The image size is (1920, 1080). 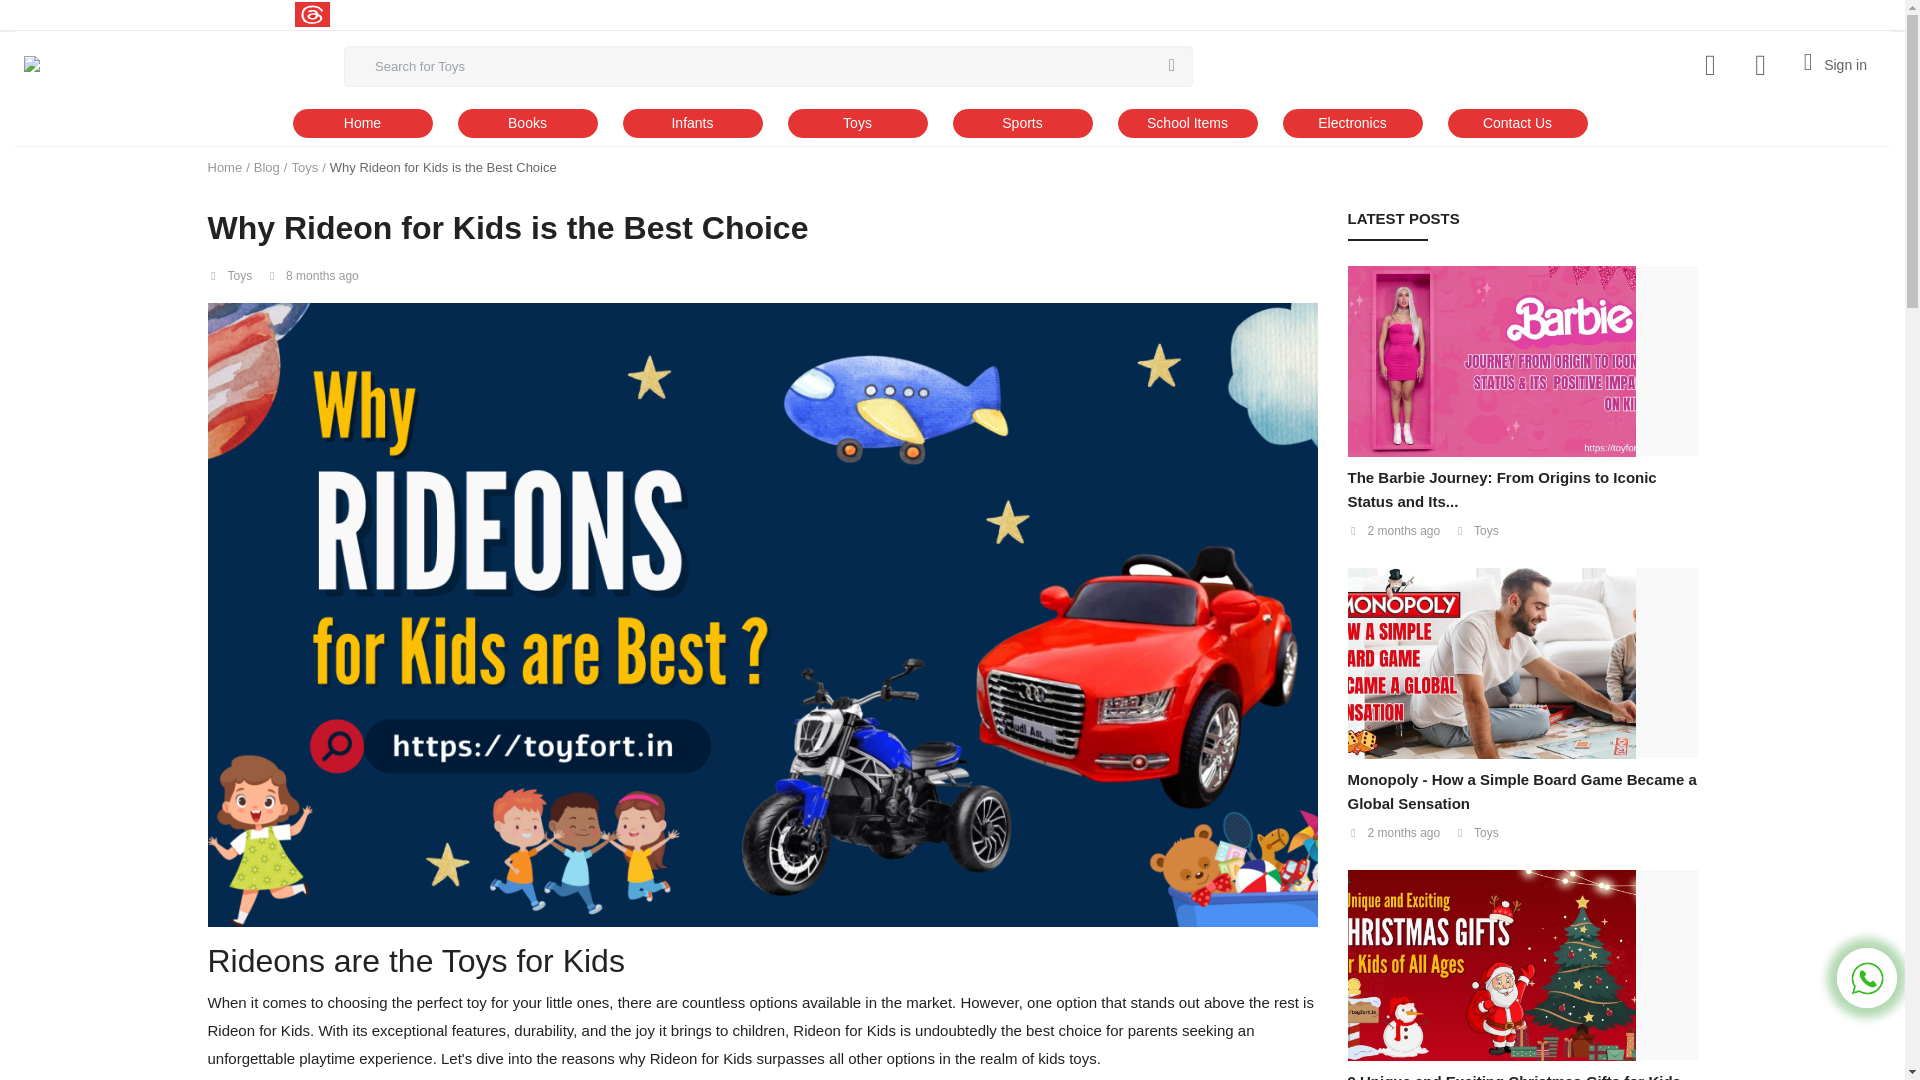 I want to click on Home, so click(x=362, y=124).